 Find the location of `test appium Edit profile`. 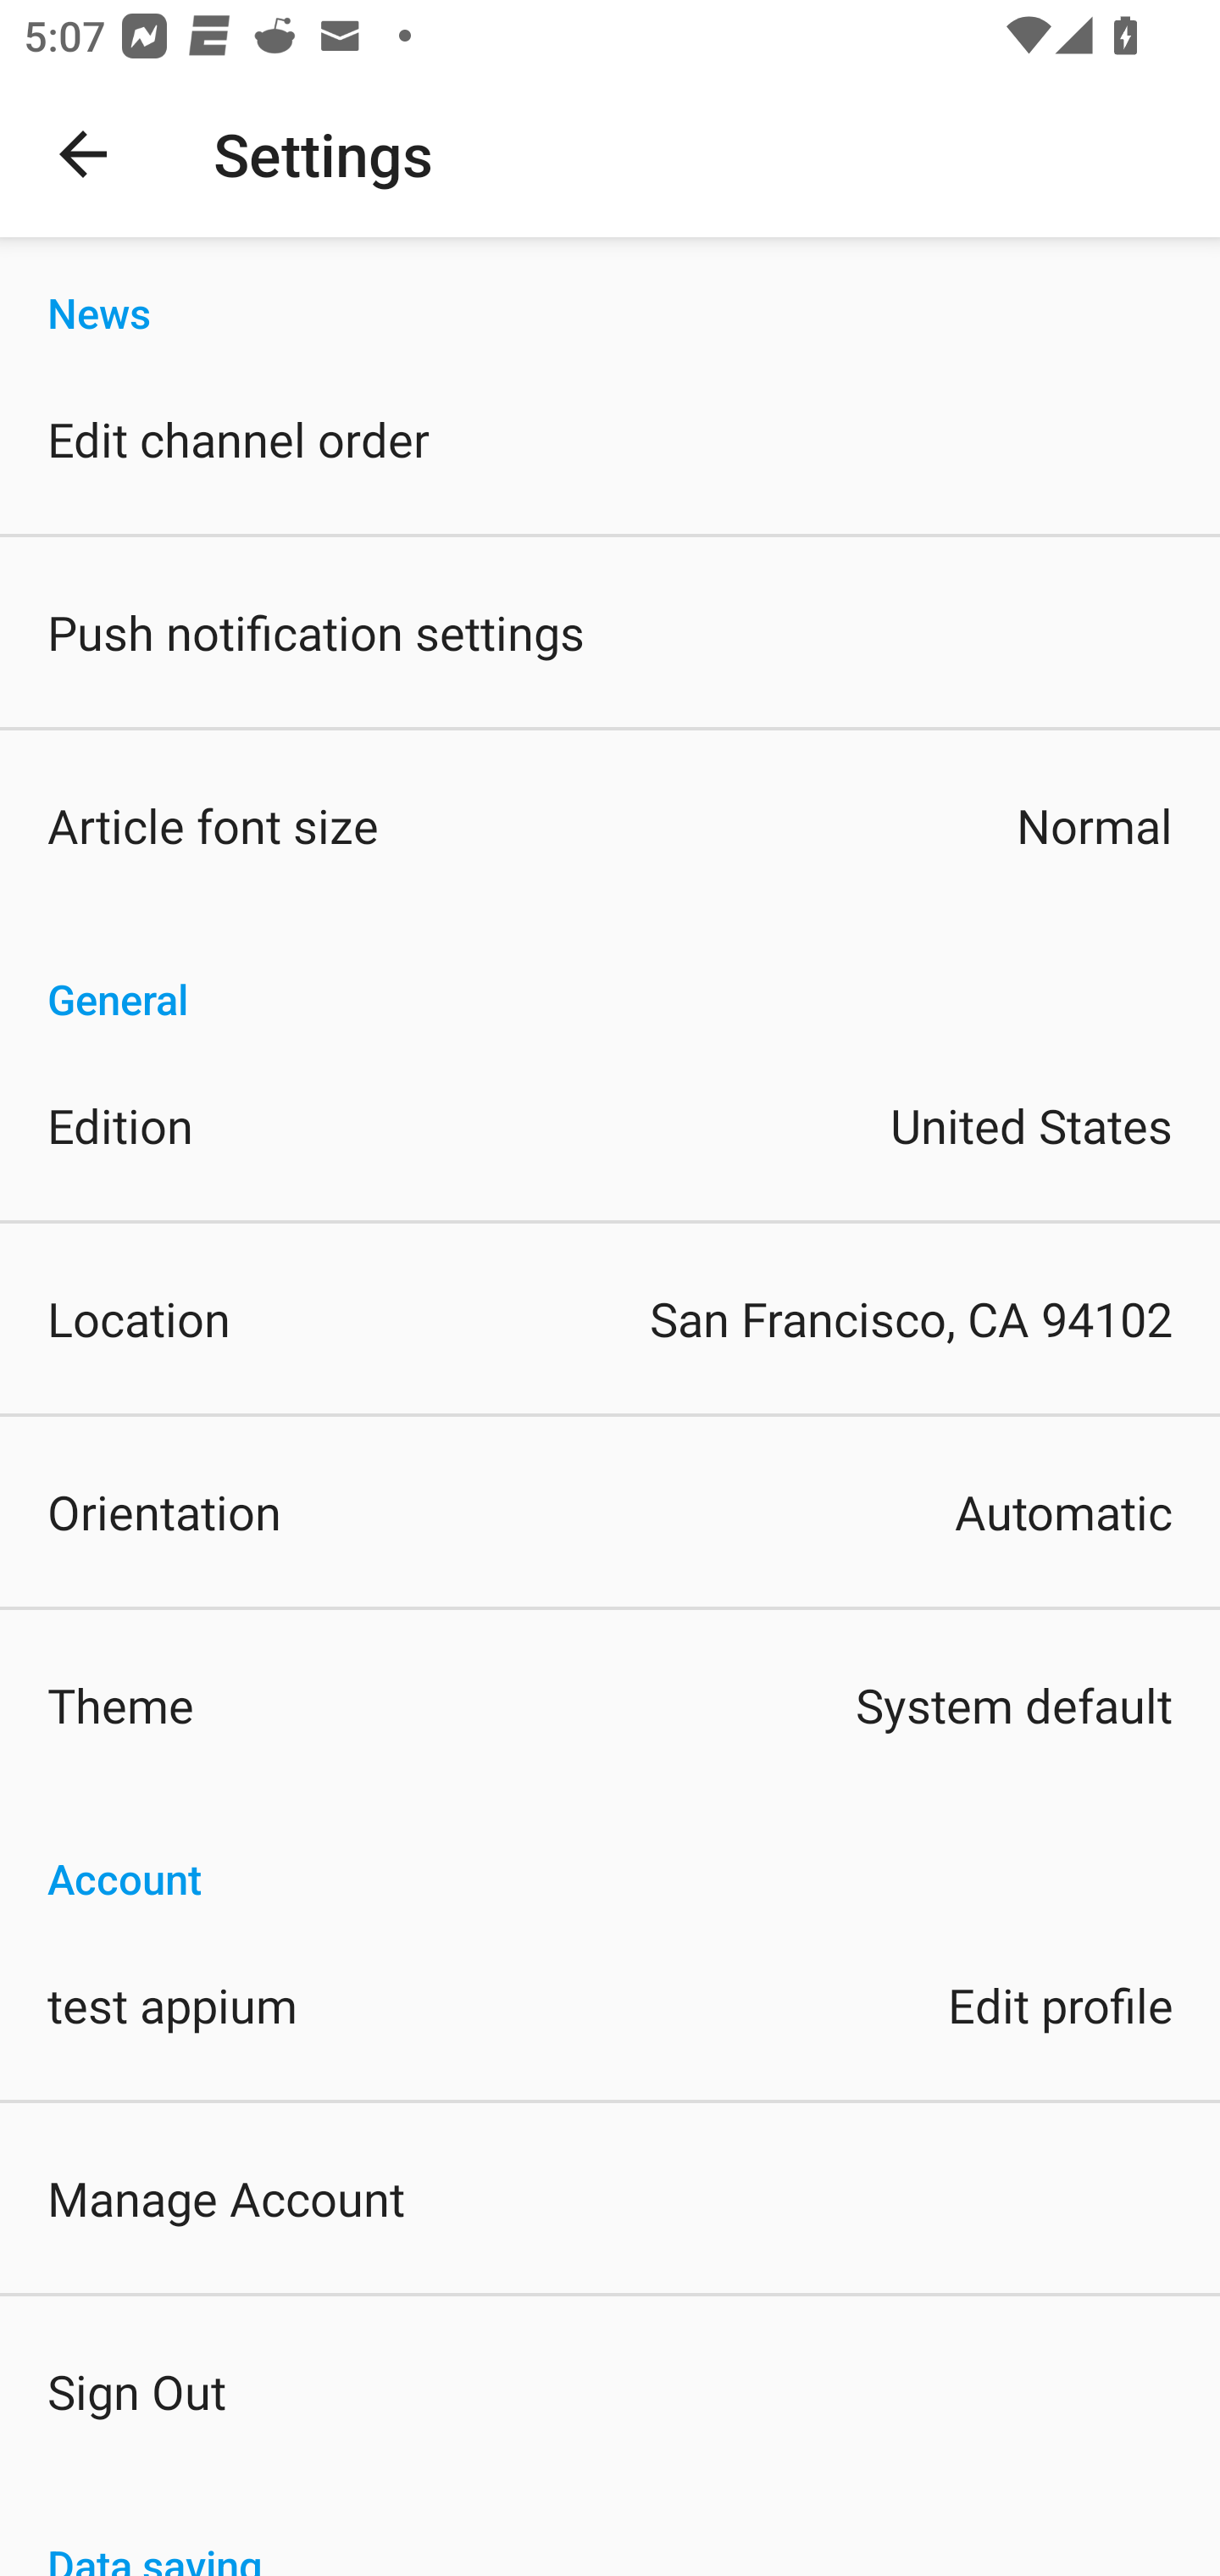

test appium Edit profile is located at coordinates (610, 2003).